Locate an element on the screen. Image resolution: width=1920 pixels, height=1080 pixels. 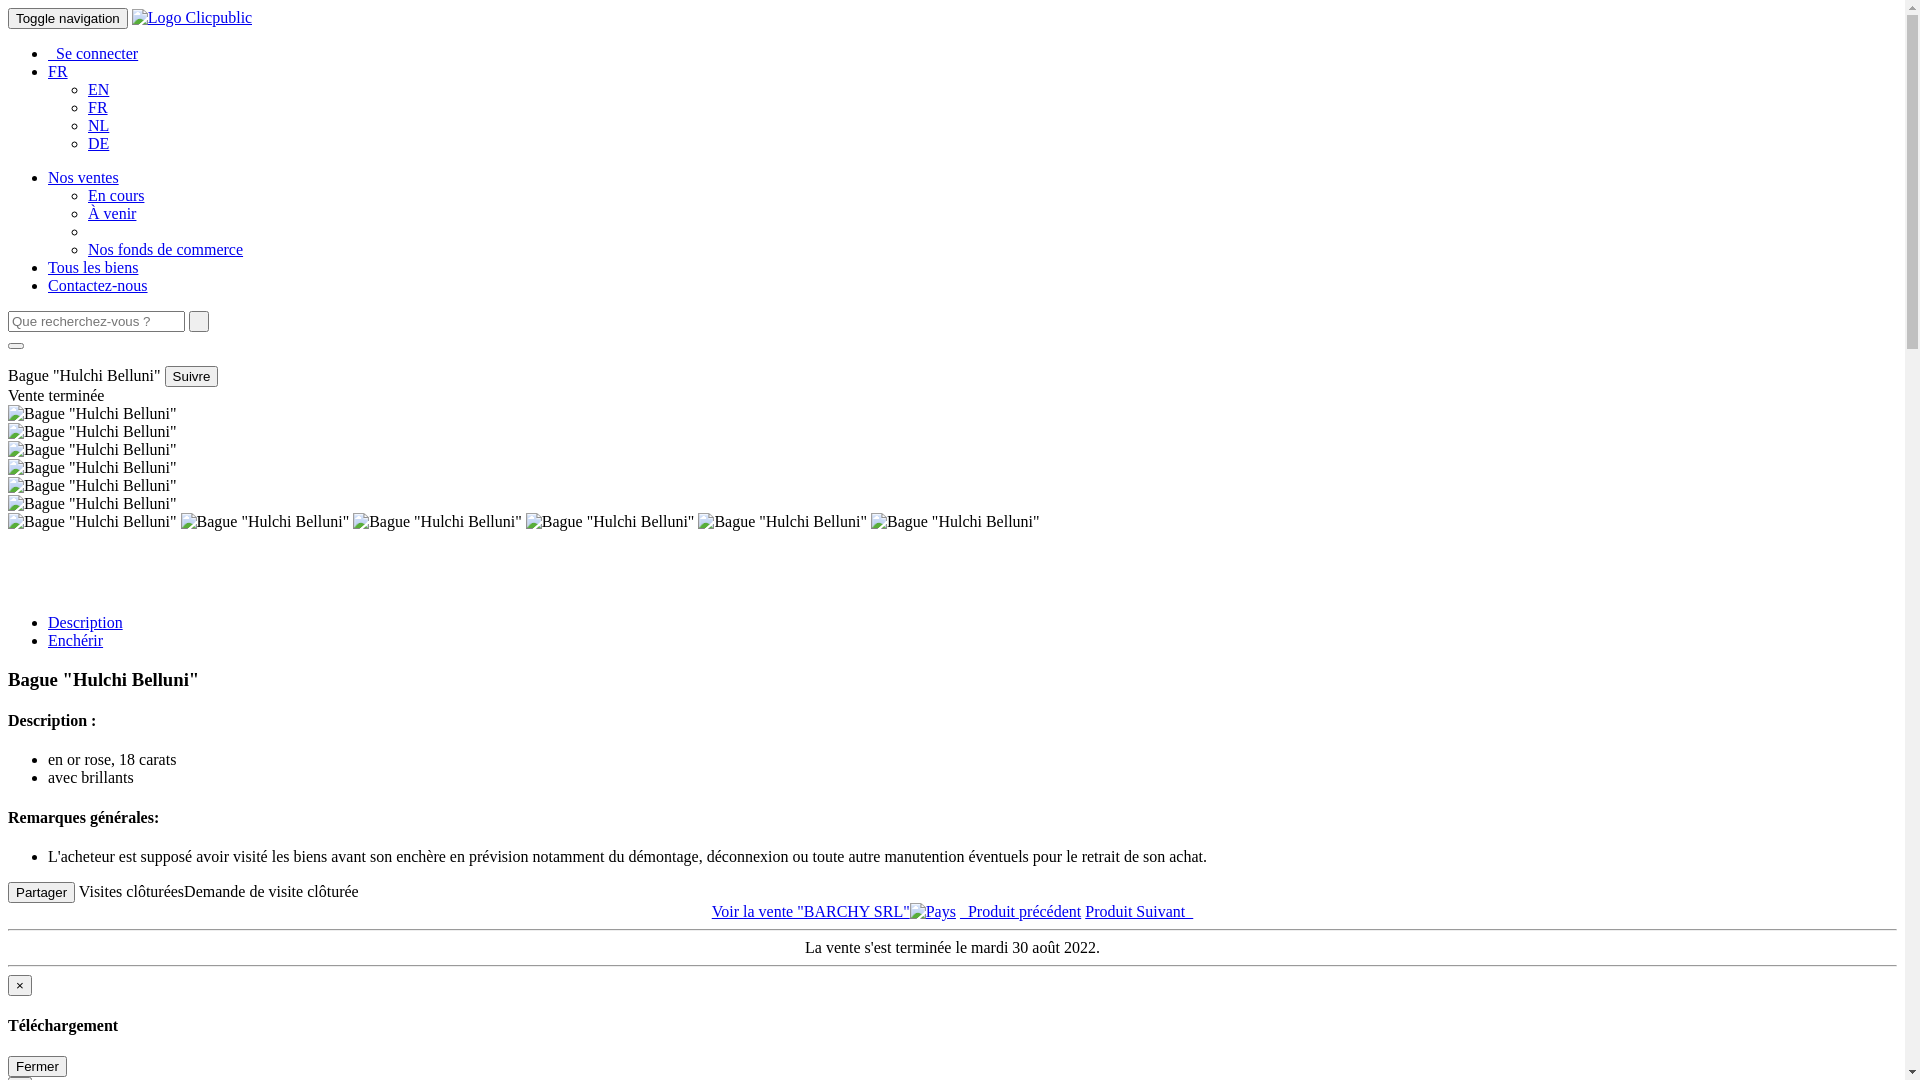
Bague "Hulchi Belluni" is located at coordinates (92, 432).